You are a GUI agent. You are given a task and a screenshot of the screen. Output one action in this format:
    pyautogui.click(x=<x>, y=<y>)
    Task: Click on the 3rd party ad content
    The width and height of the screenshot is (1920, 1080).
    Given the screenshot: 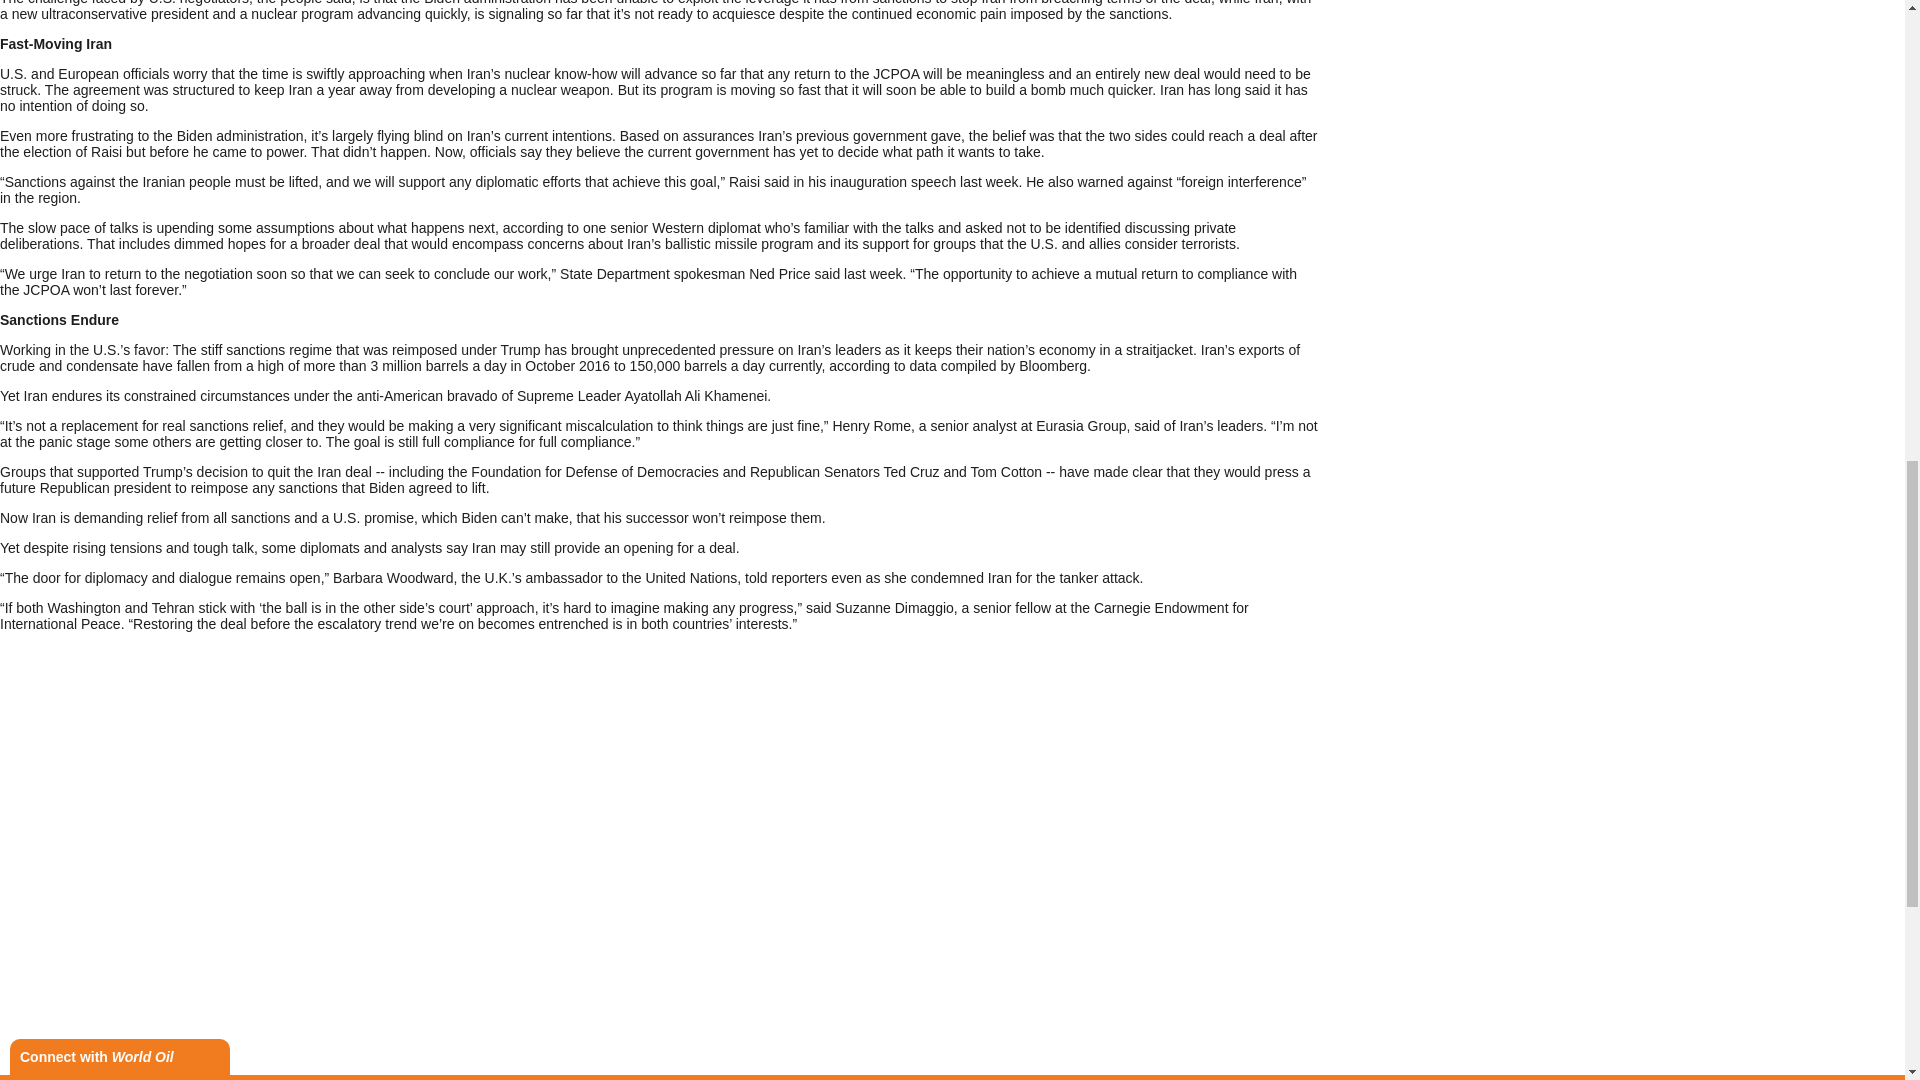 What is the action you would take?
    pyautogui.click(x=951, y=1072)
    